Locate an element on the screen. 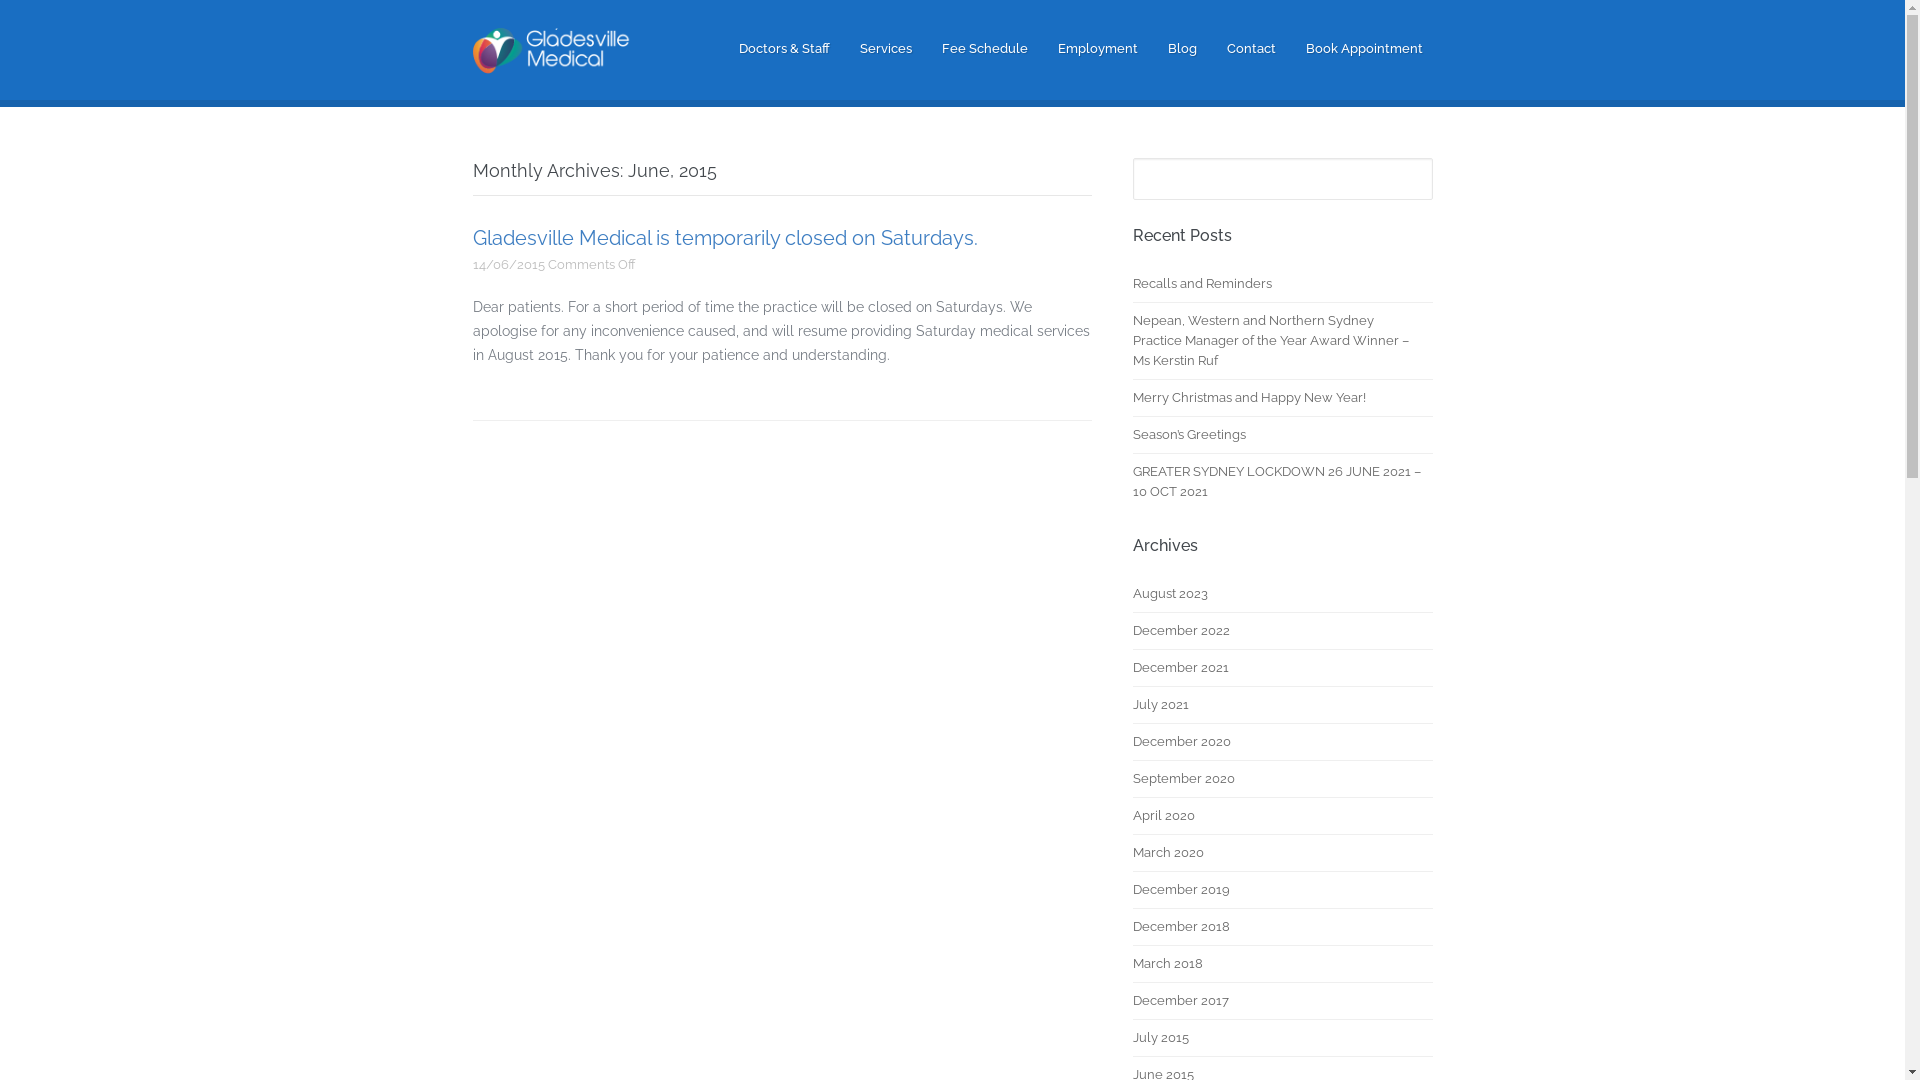 Image resolution: width=1920 pixels, height=1080 pixels. September 2020 is located at coordinates (1183, 779).